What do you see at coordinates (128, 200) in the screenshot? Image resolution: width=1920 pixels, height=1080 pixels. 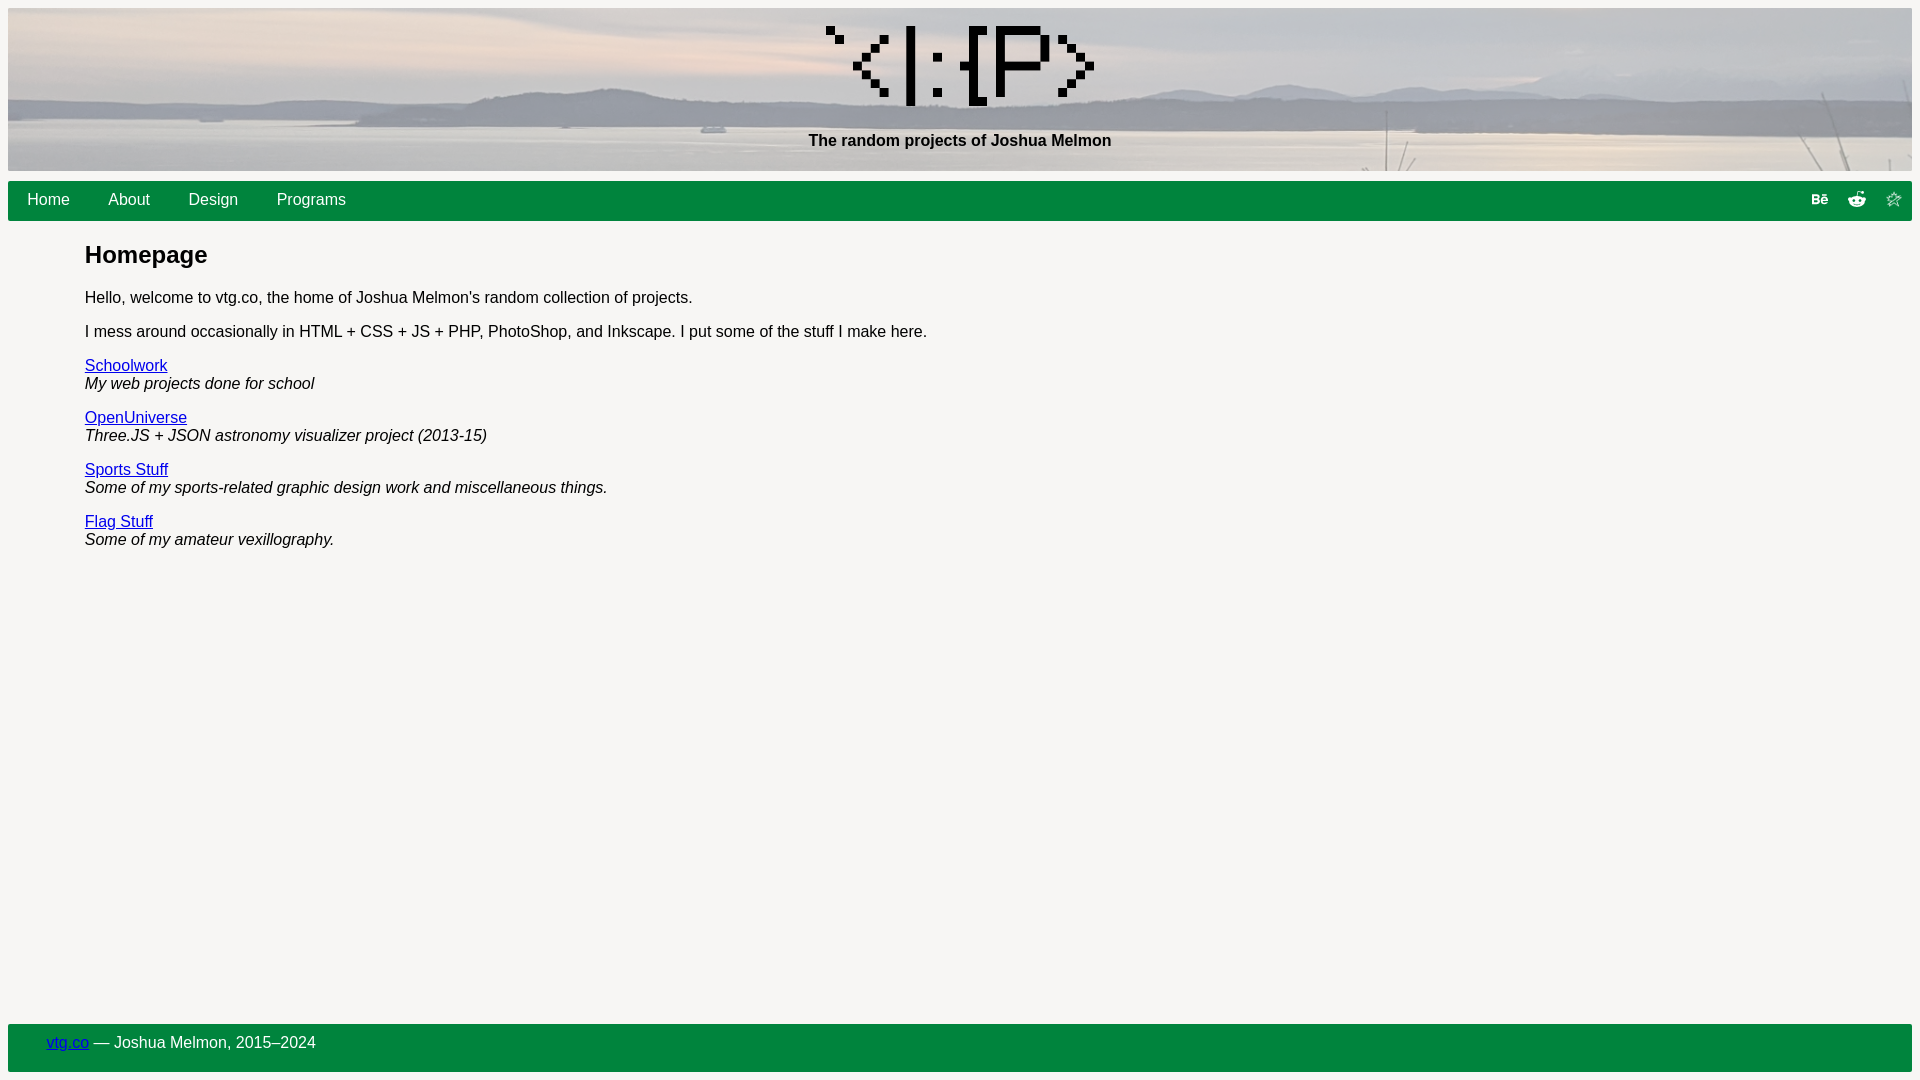 I see `About` at bounding box center [128, 200].